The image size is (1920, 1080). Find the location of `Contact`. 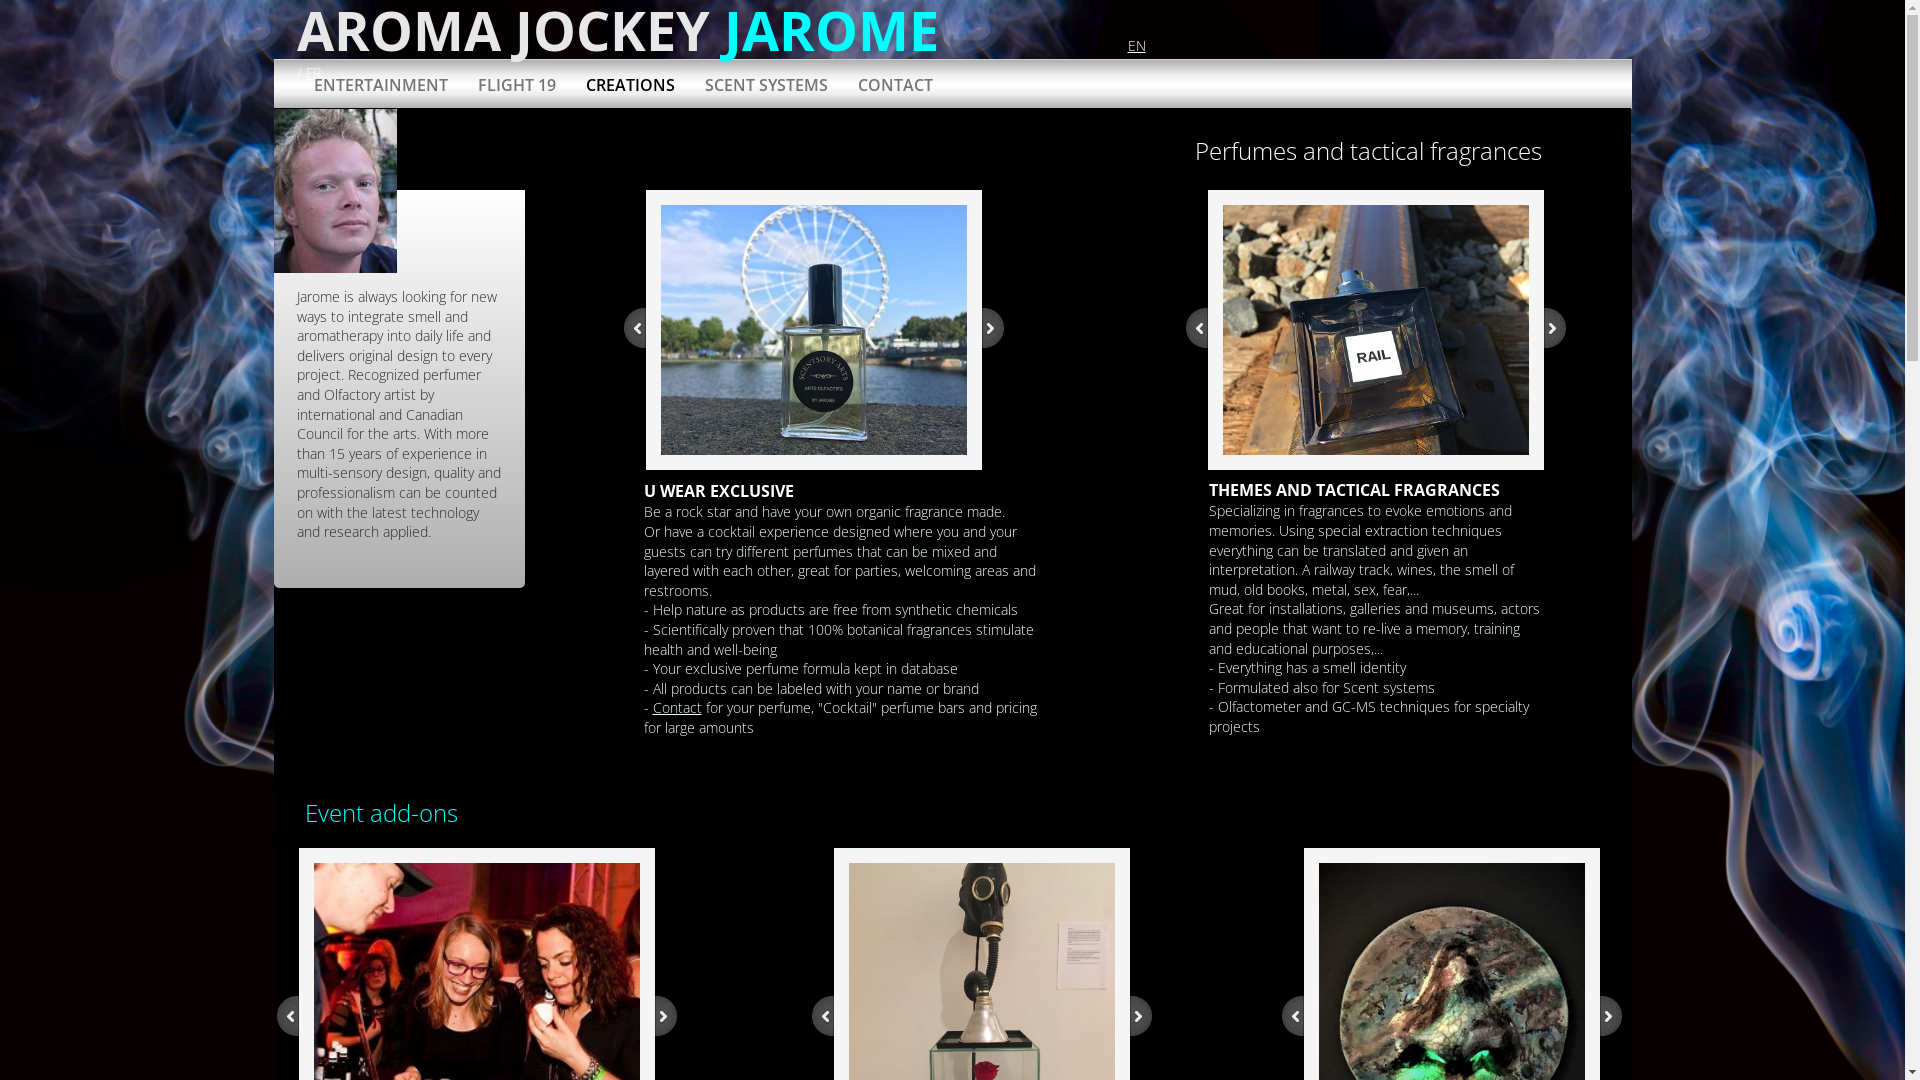

Contact is located at coordinates (676, 708).